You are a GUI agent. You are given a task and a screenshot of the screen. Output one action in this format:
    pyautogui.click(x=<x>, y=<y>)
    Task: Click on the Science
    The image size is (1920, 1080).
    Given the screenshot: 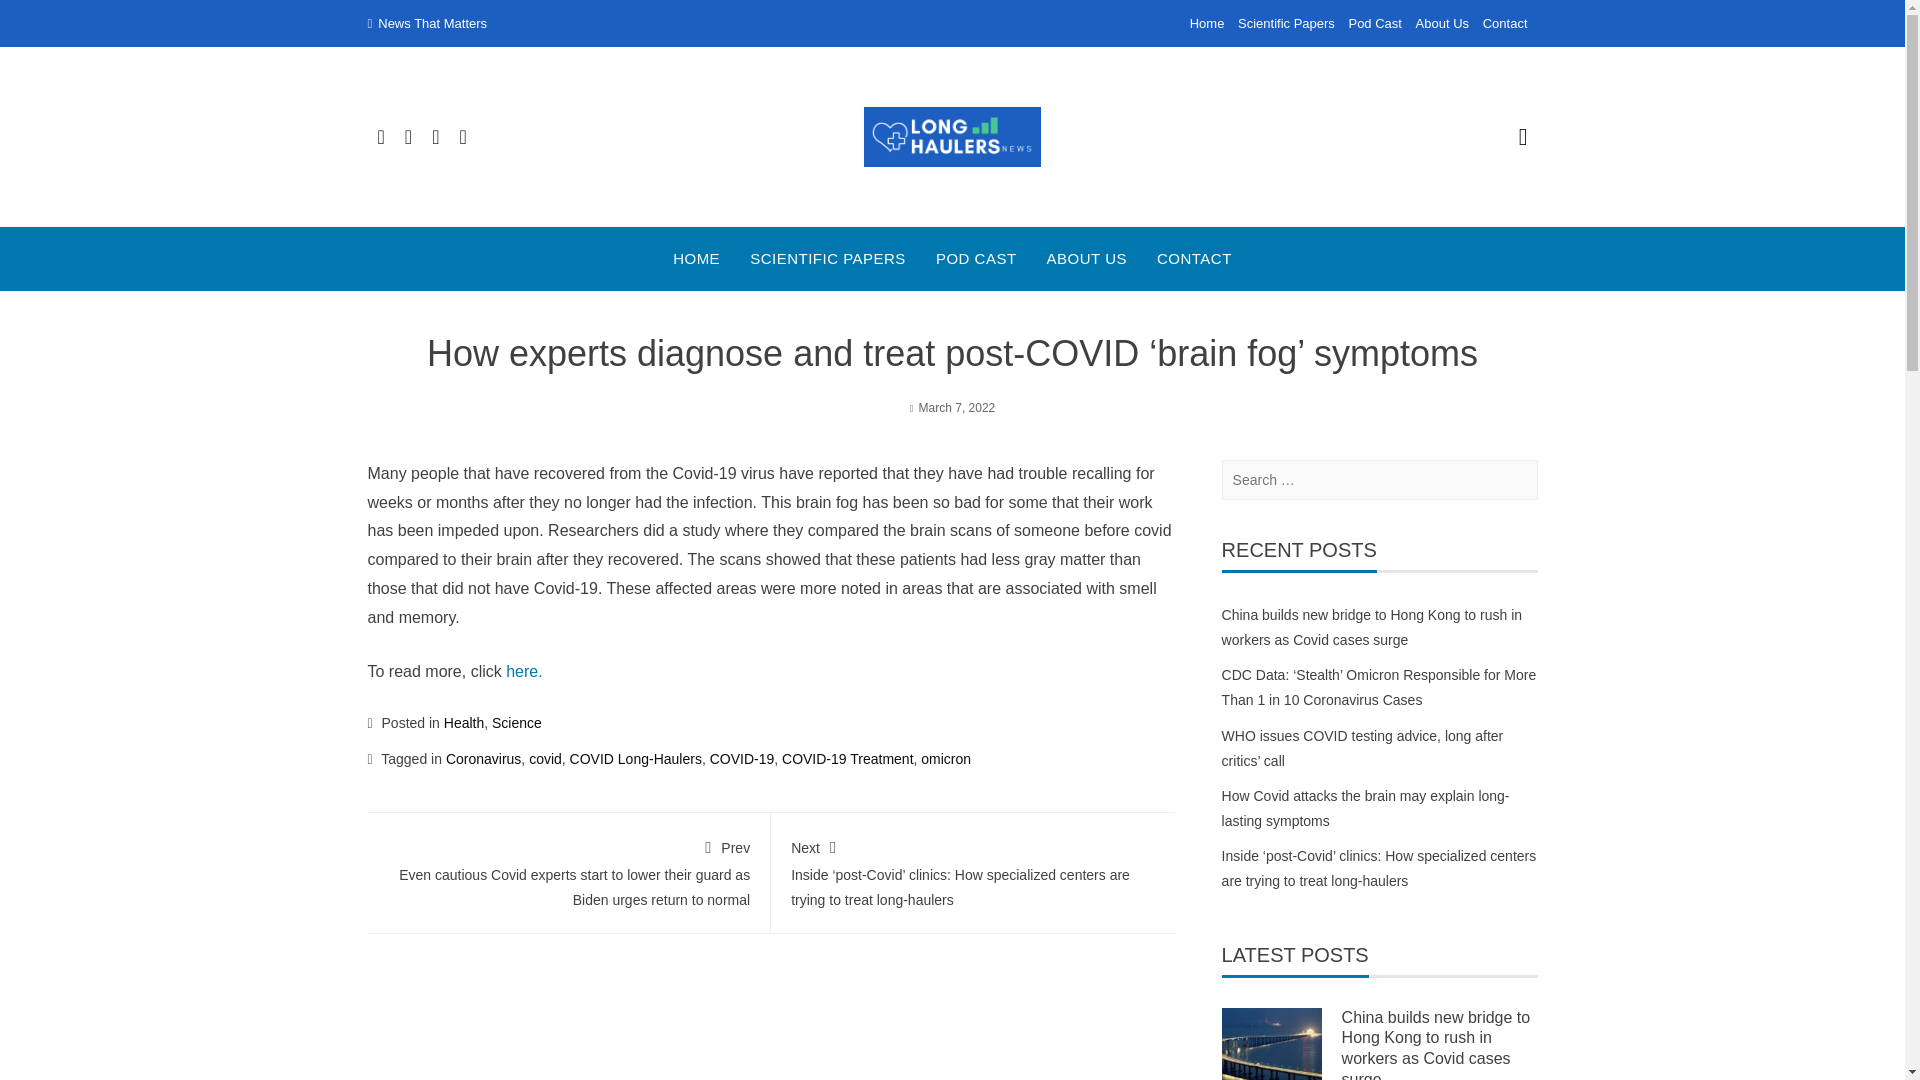 What is the action you would take?
    pyautogui.click(x=516, y=722)
    